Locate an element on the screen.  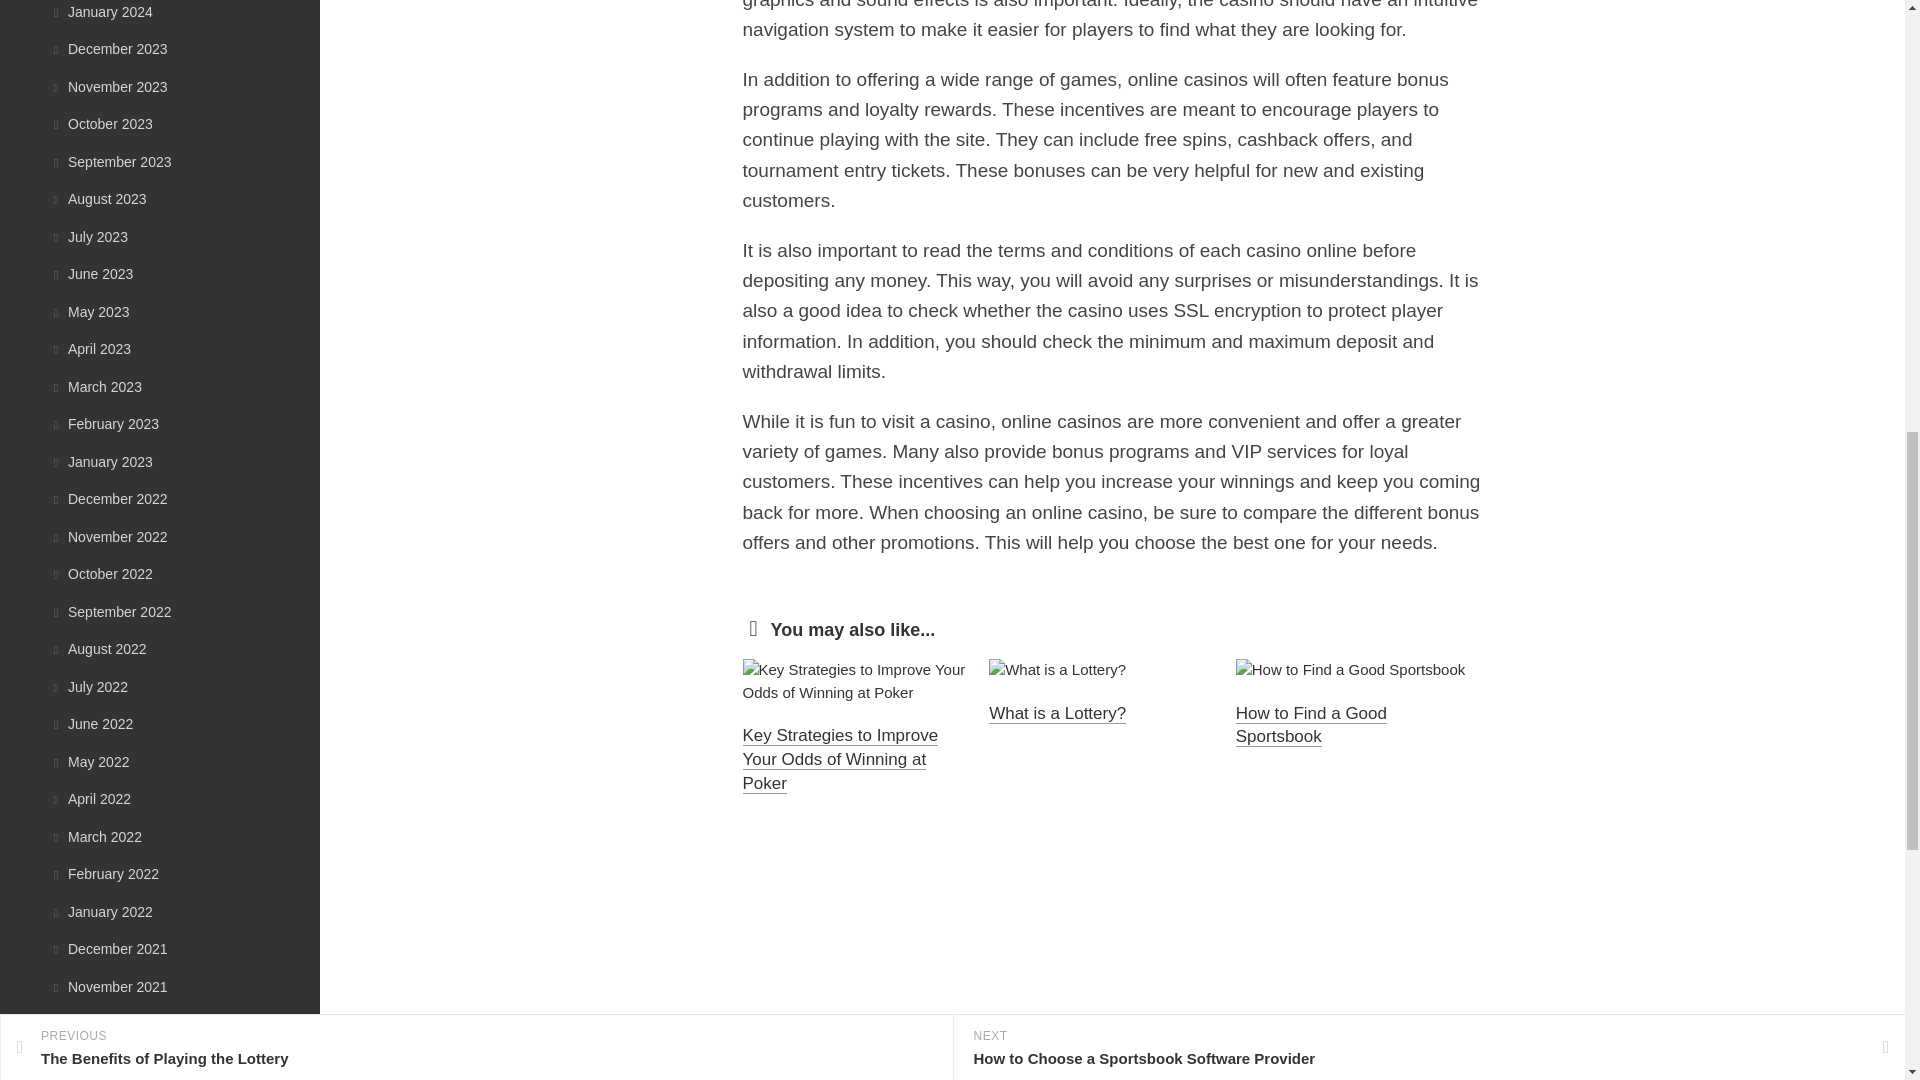
January 2024 is located at coordinates (101, 12).